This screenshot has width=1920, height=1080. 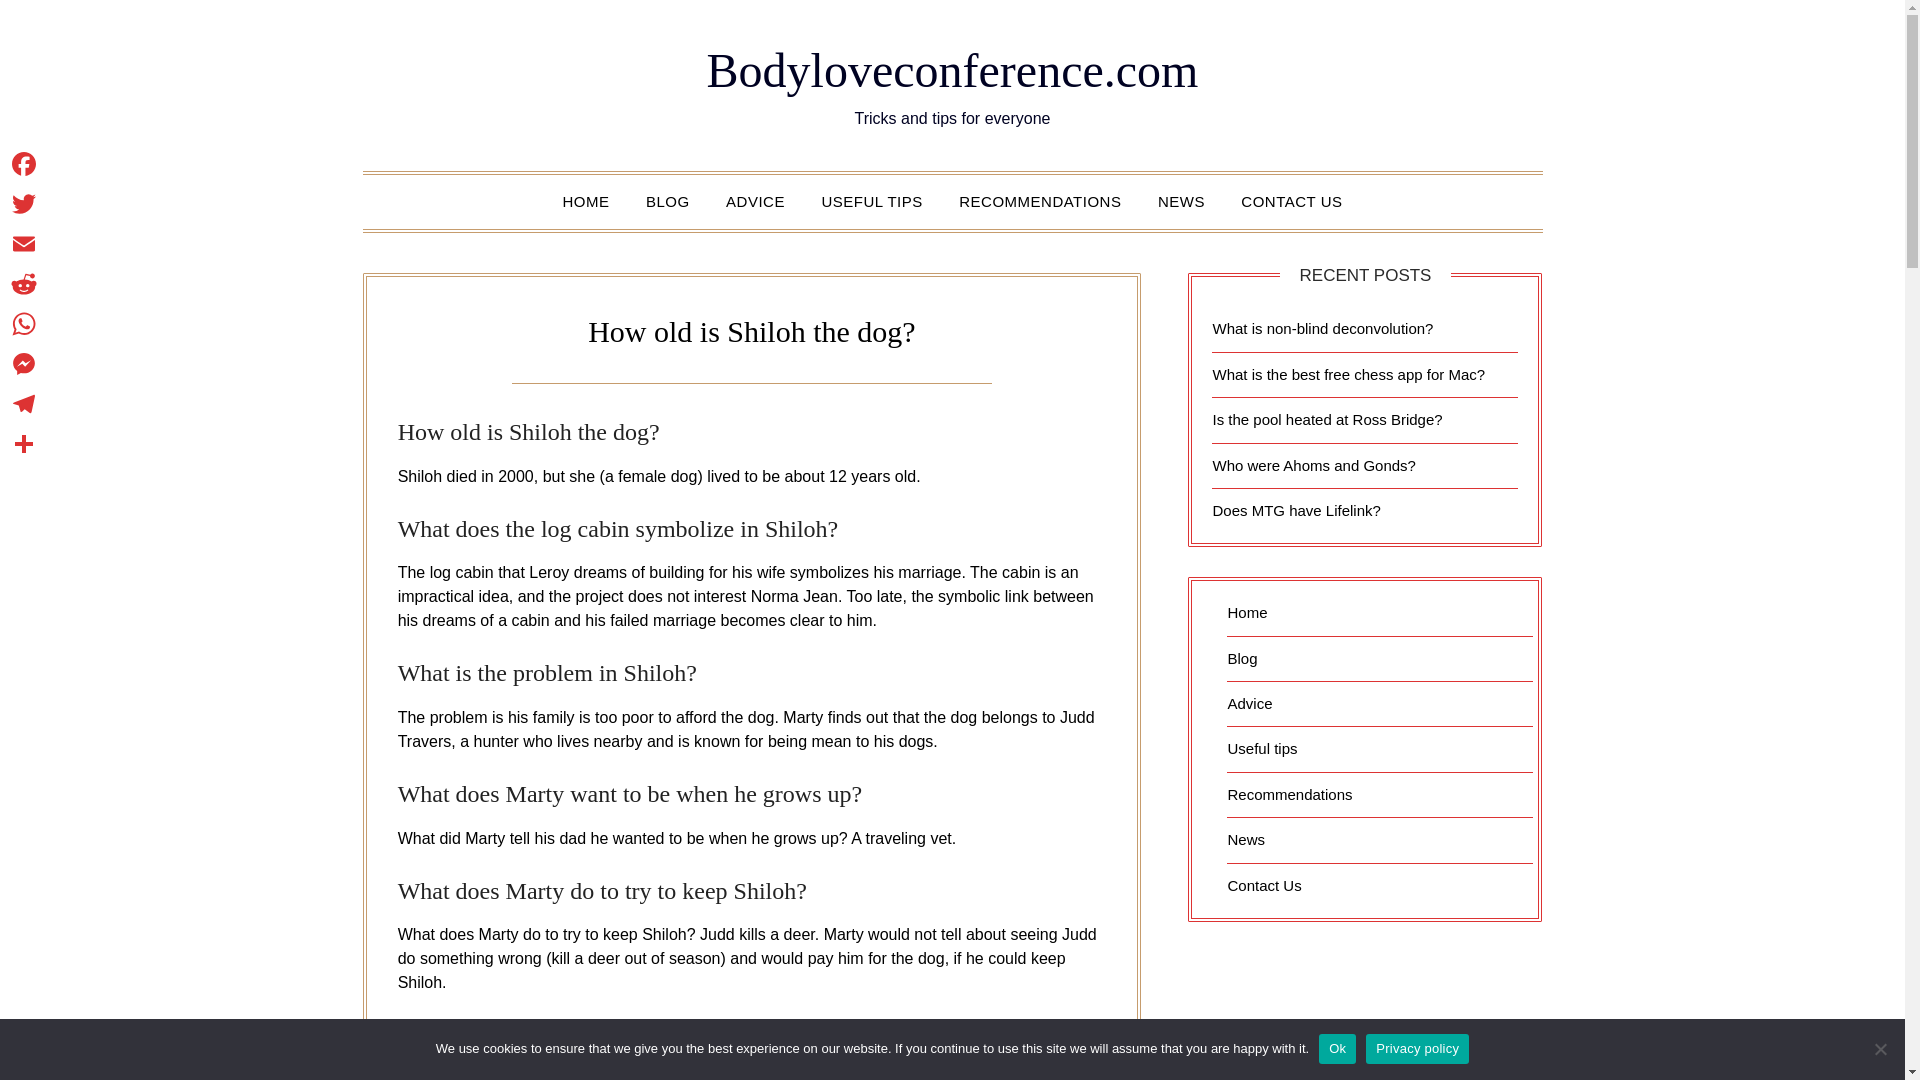 I want to click on WhatsApp, so click(x=24, y=324).